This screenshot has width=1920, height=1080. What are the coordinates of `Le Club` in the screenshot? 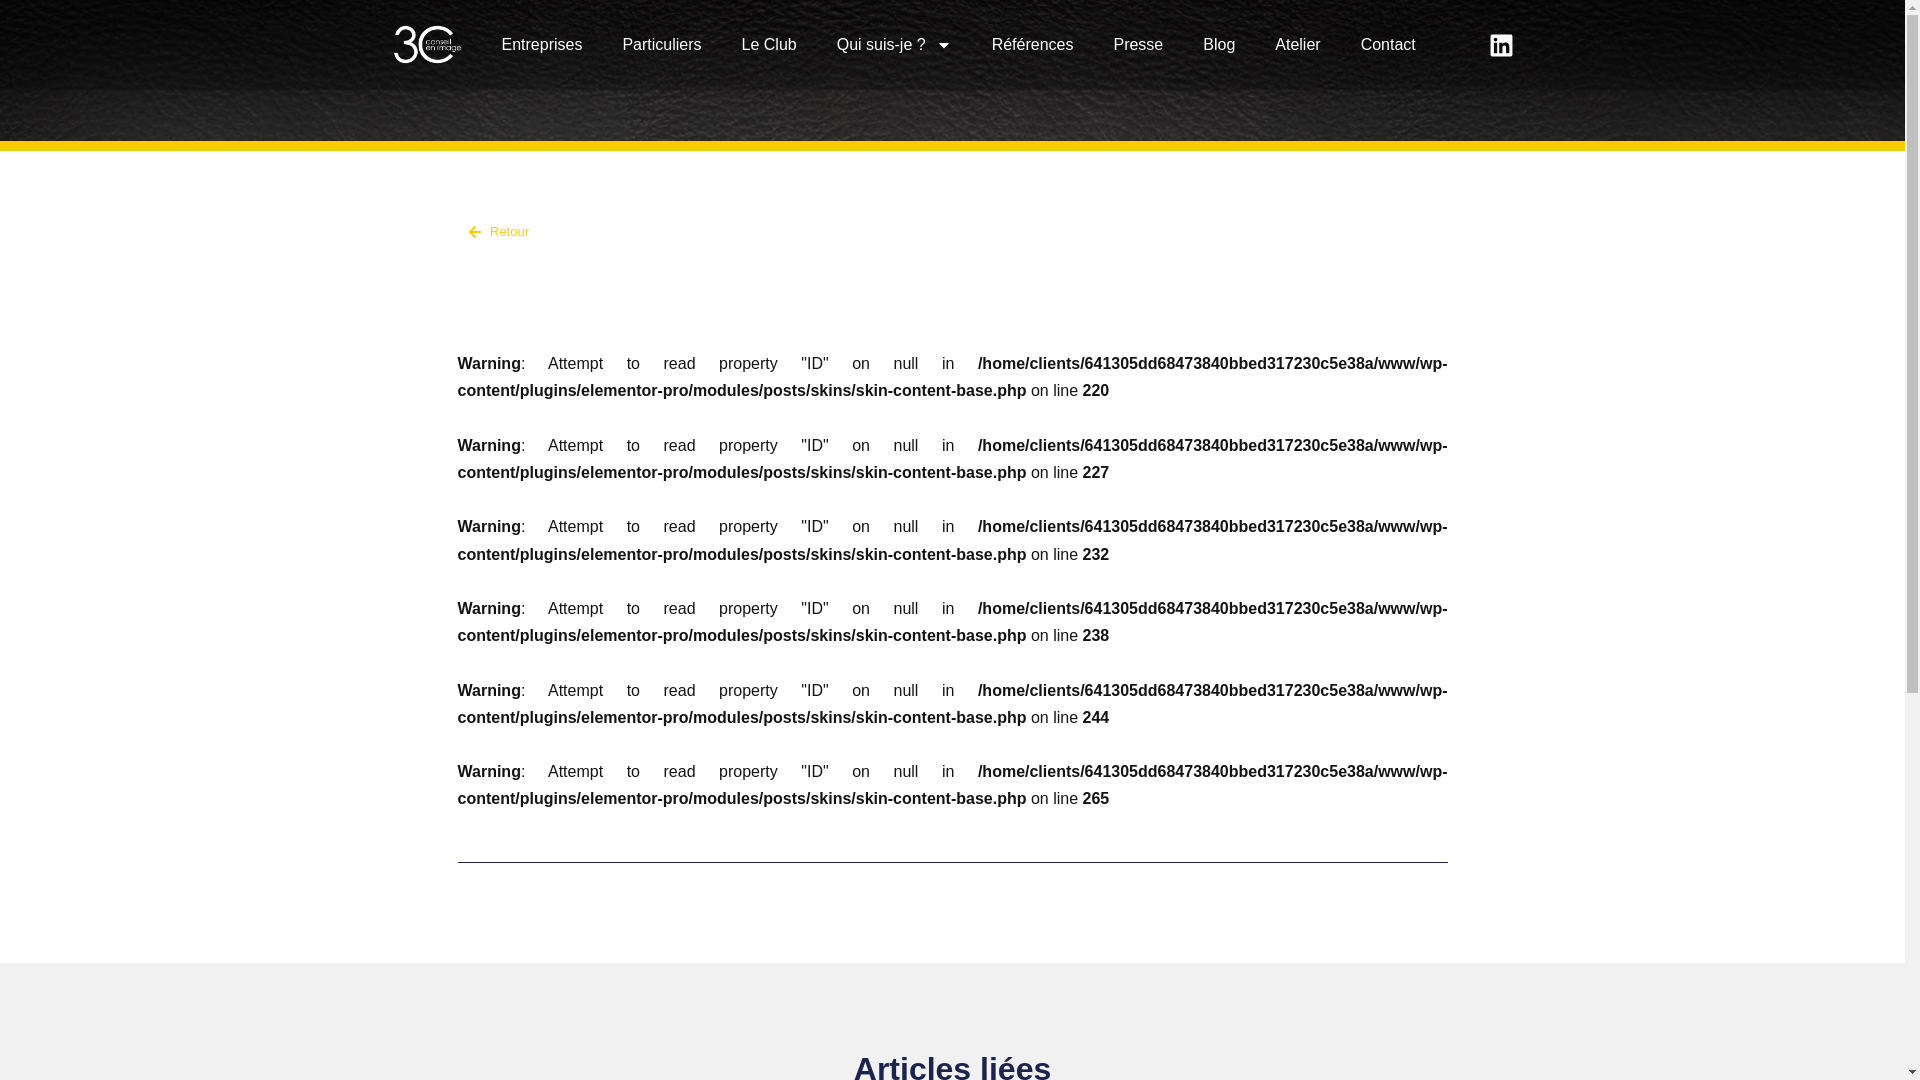 It's located at (770, 45).